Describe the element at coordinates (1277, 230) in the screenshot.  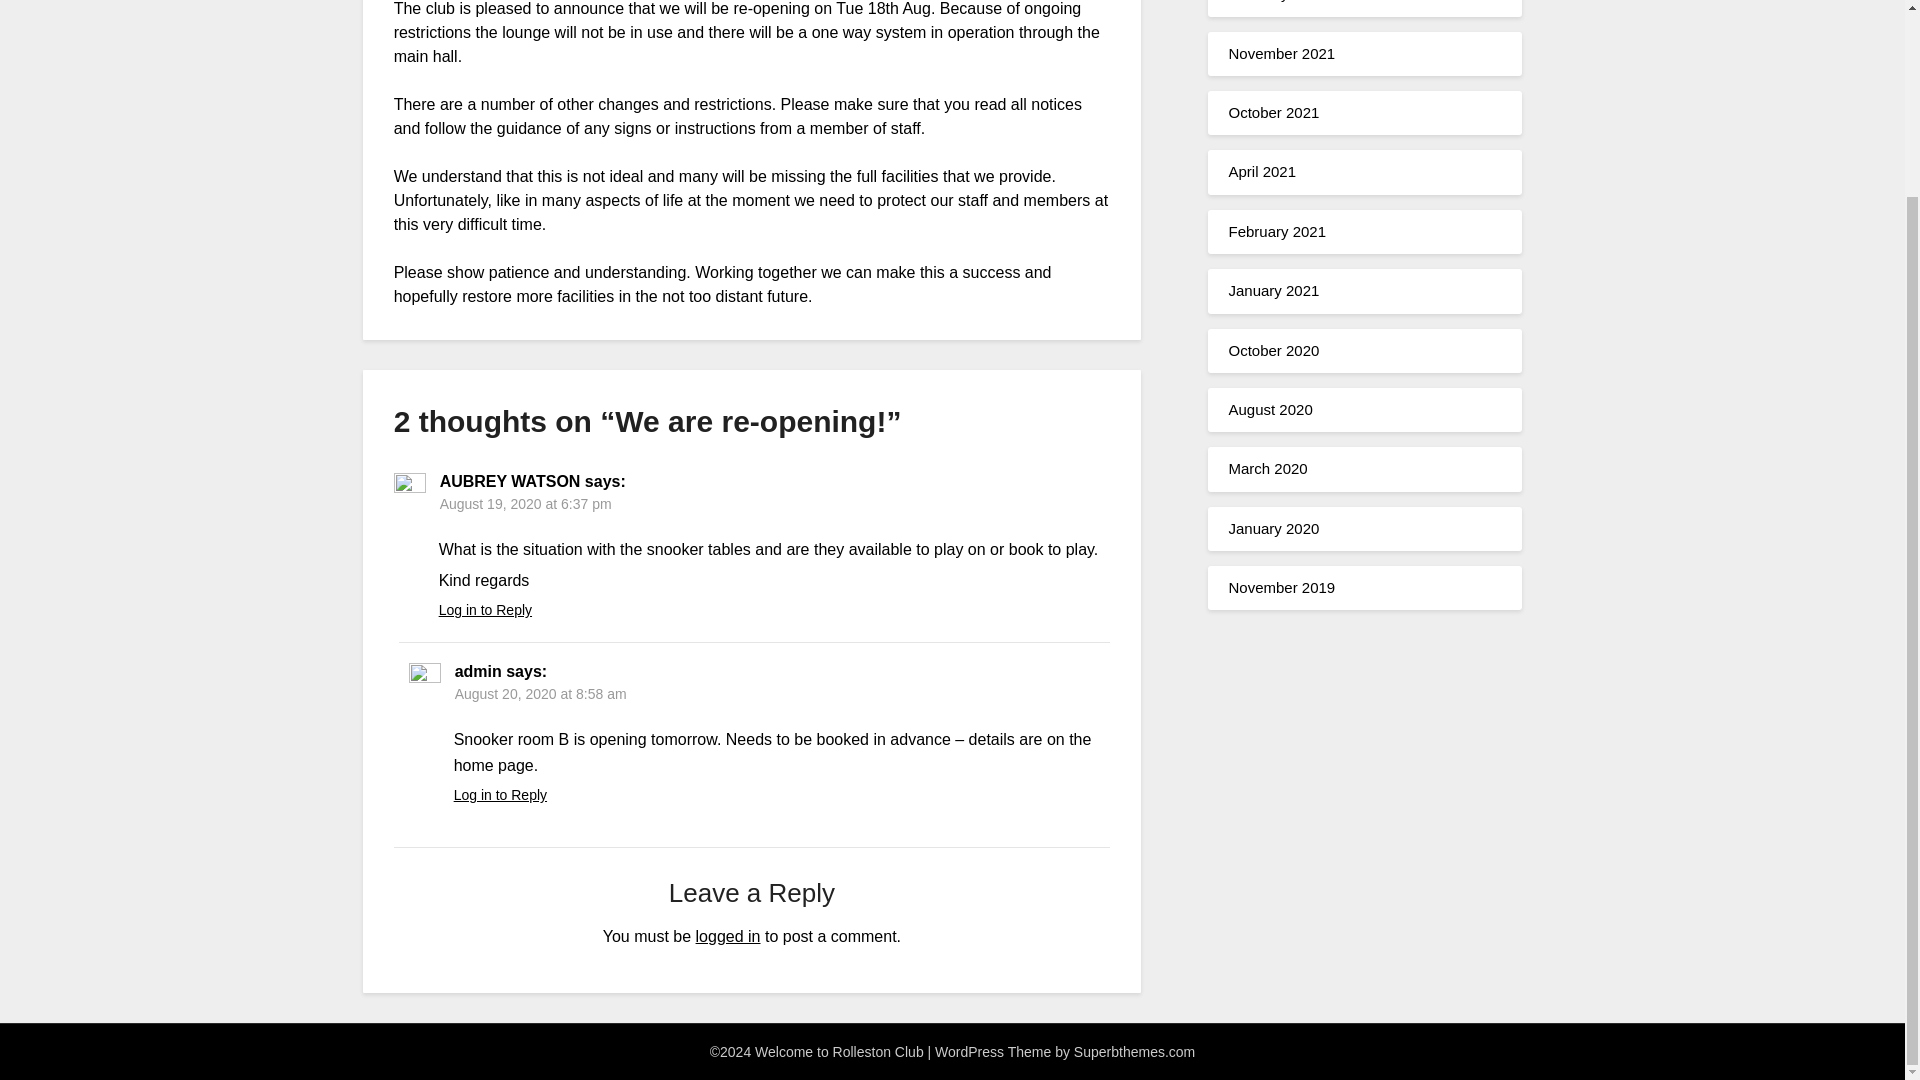
I see `February 2021` at that location.